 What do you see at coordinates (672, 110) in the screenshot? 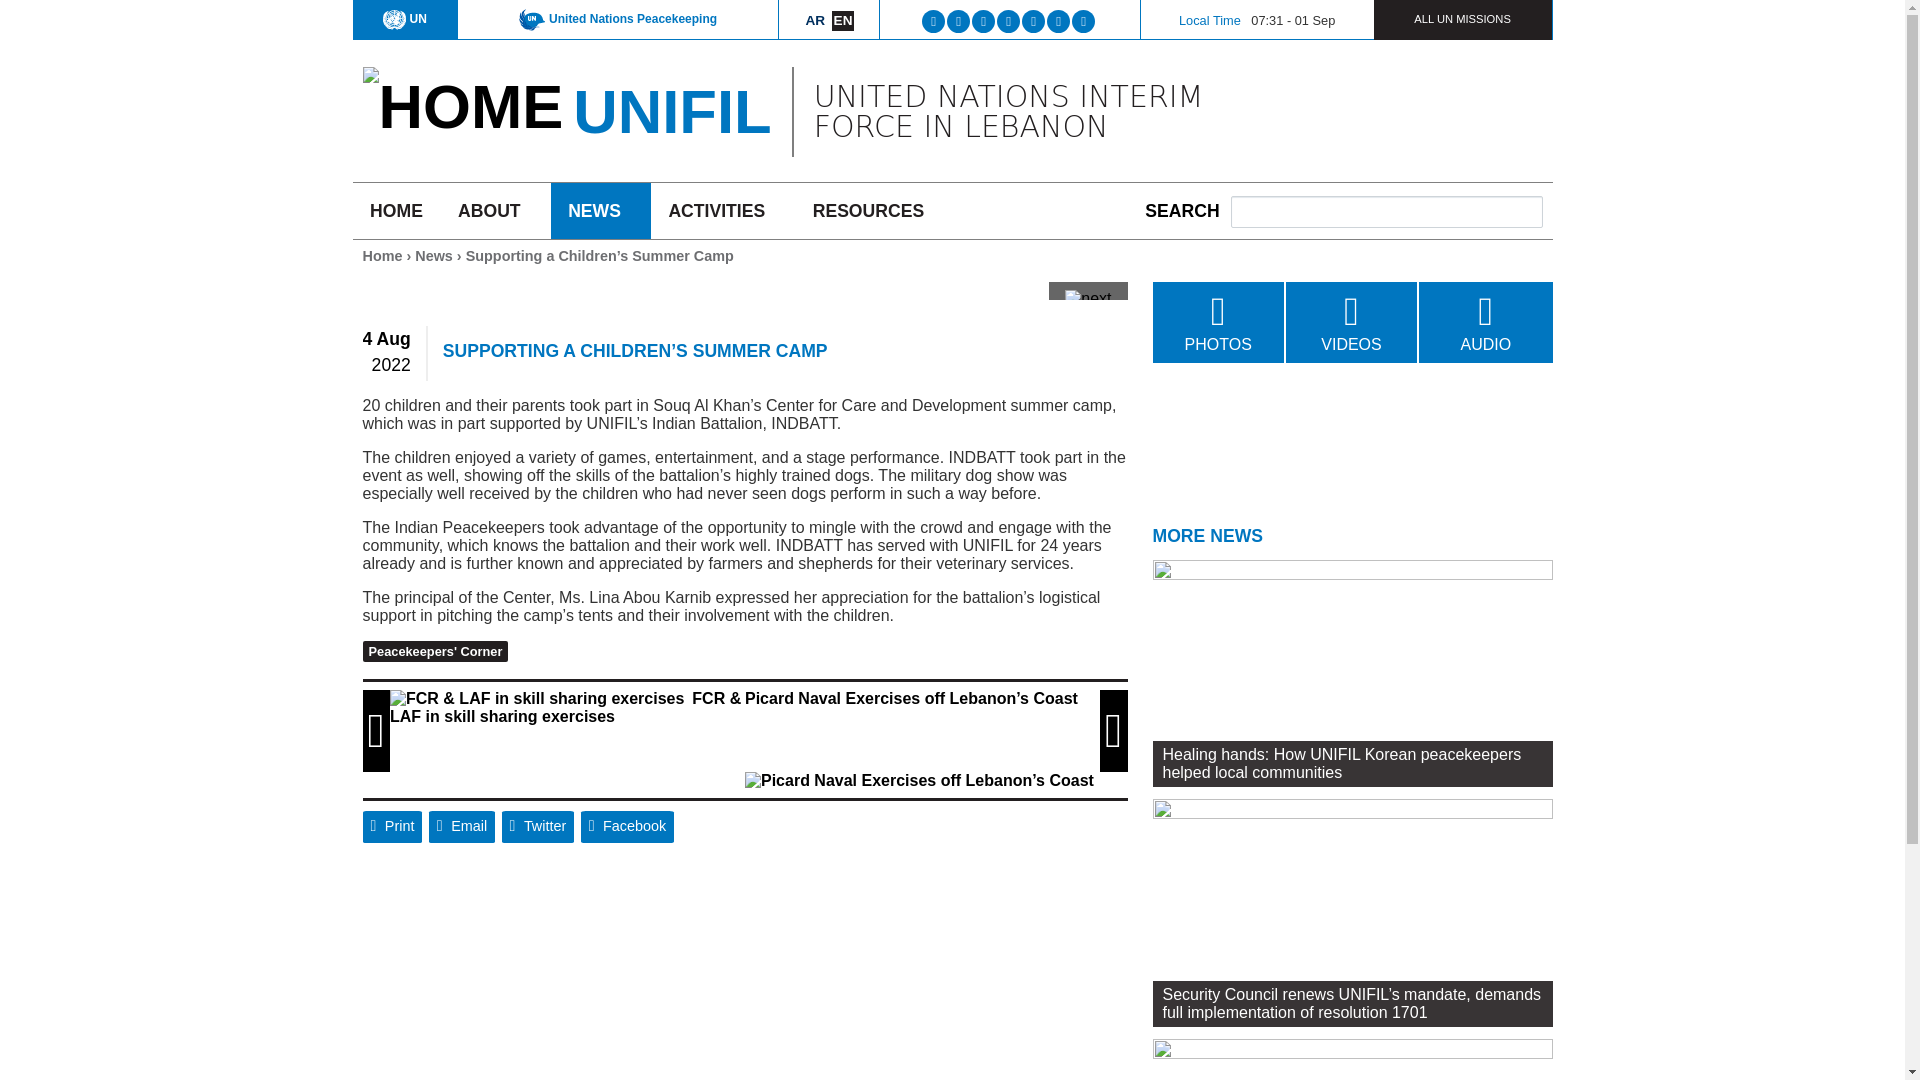
I see `UNIFIL` at bounding box center [672, 110].